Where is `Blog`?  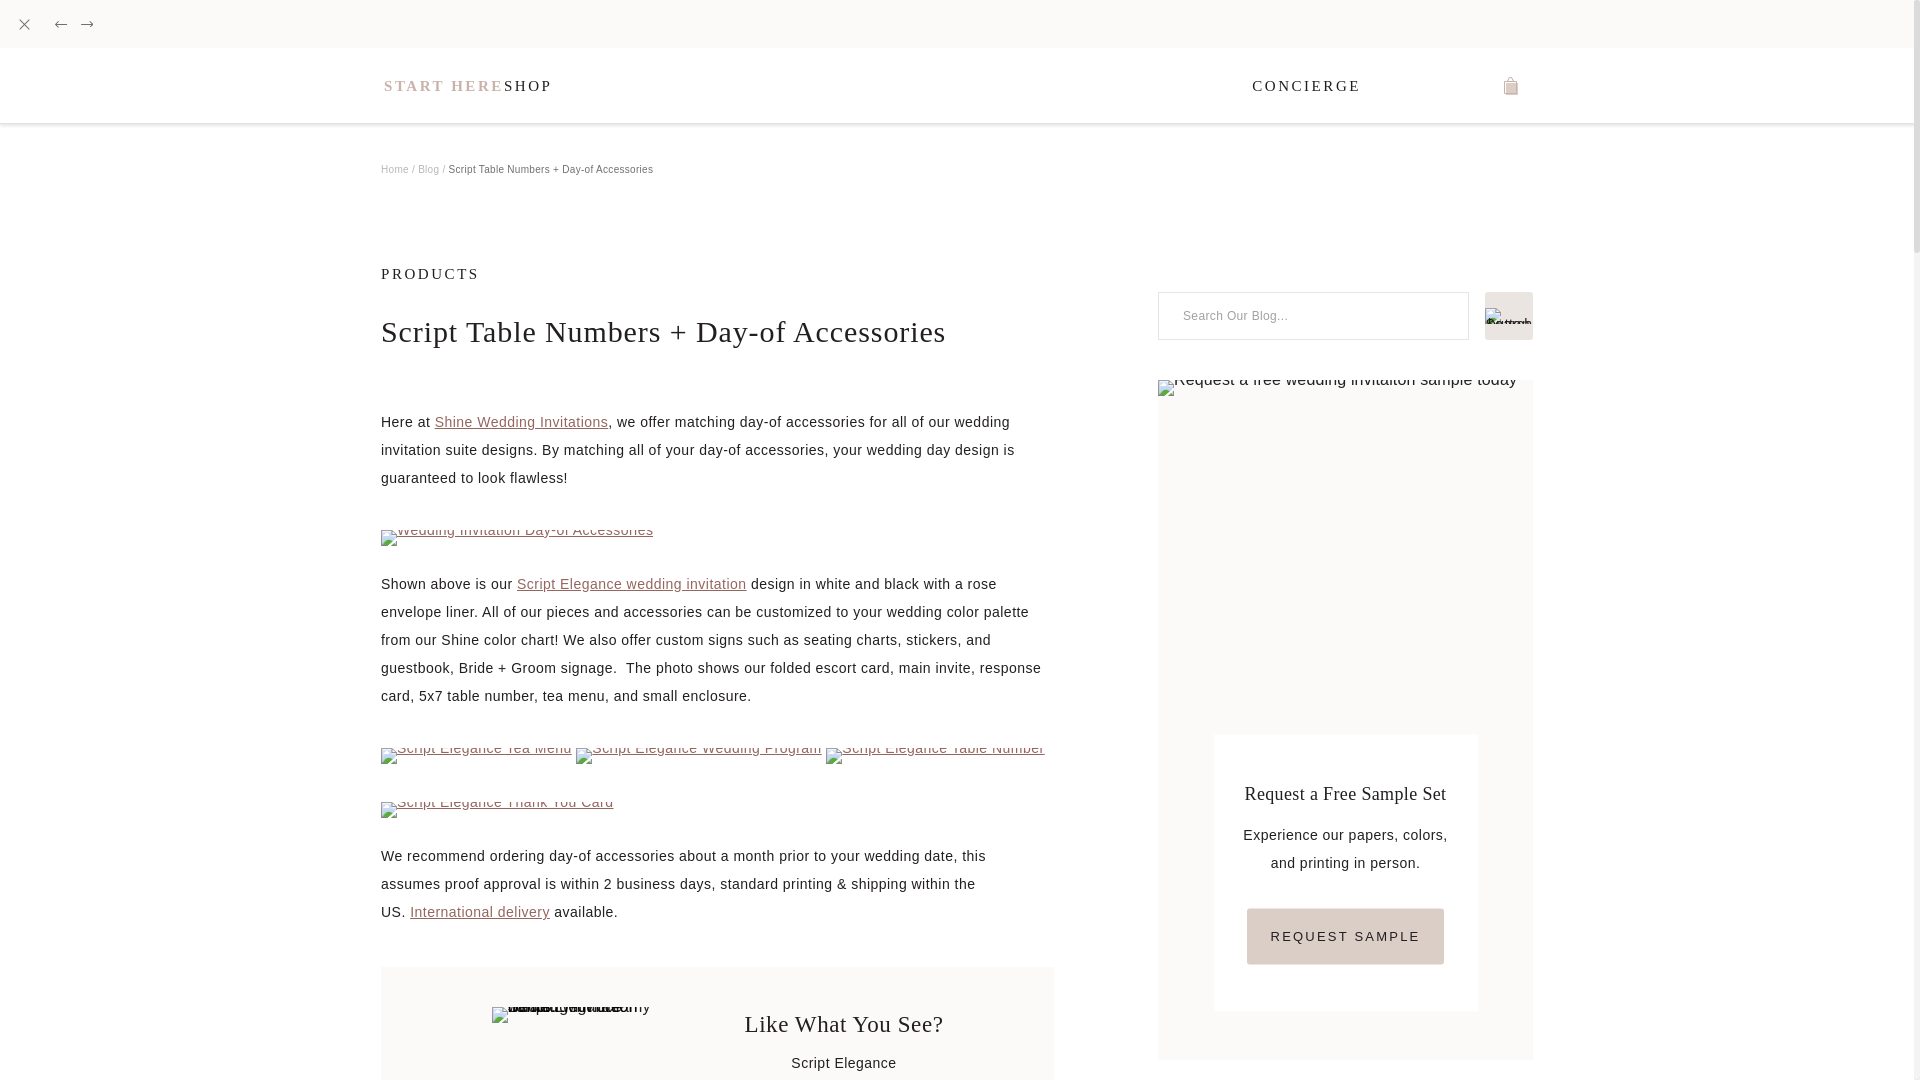
Blog is located at coordinates (428, 167).